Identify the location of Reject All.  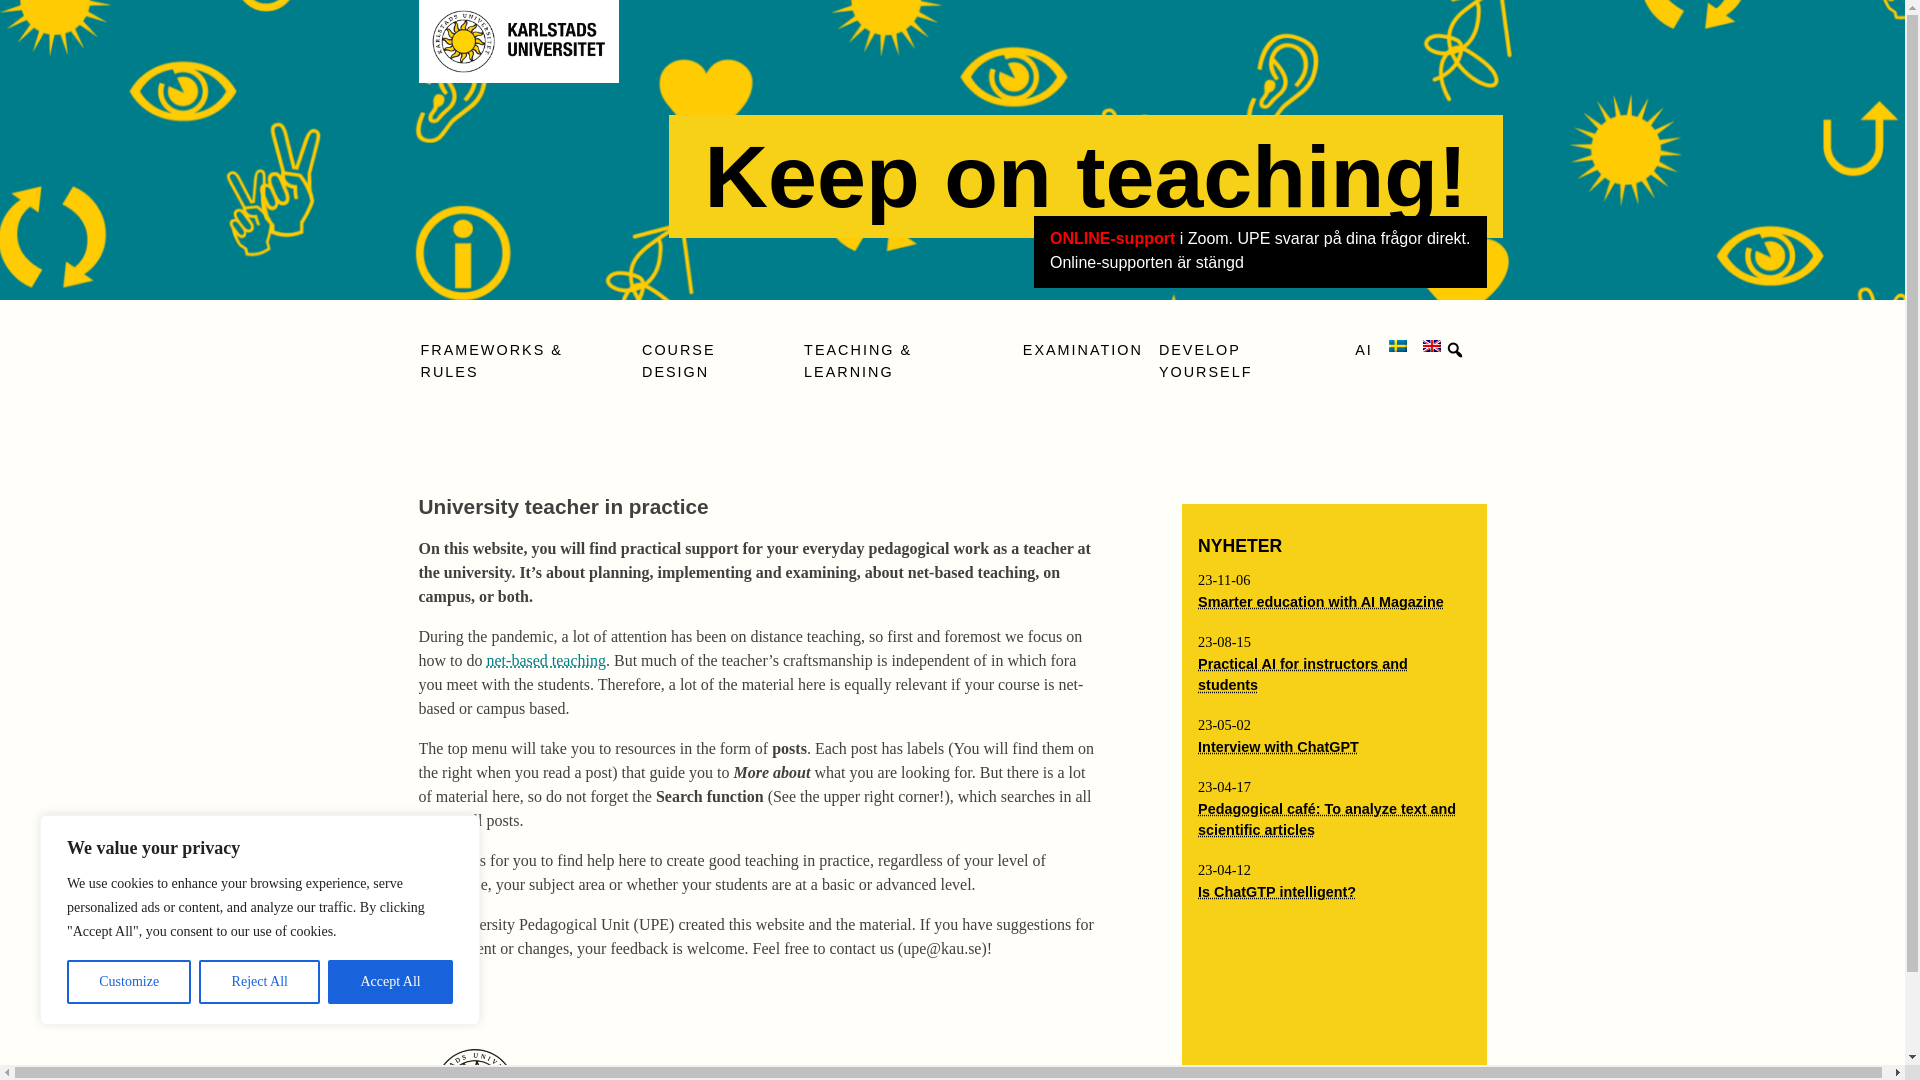
(260, 982).